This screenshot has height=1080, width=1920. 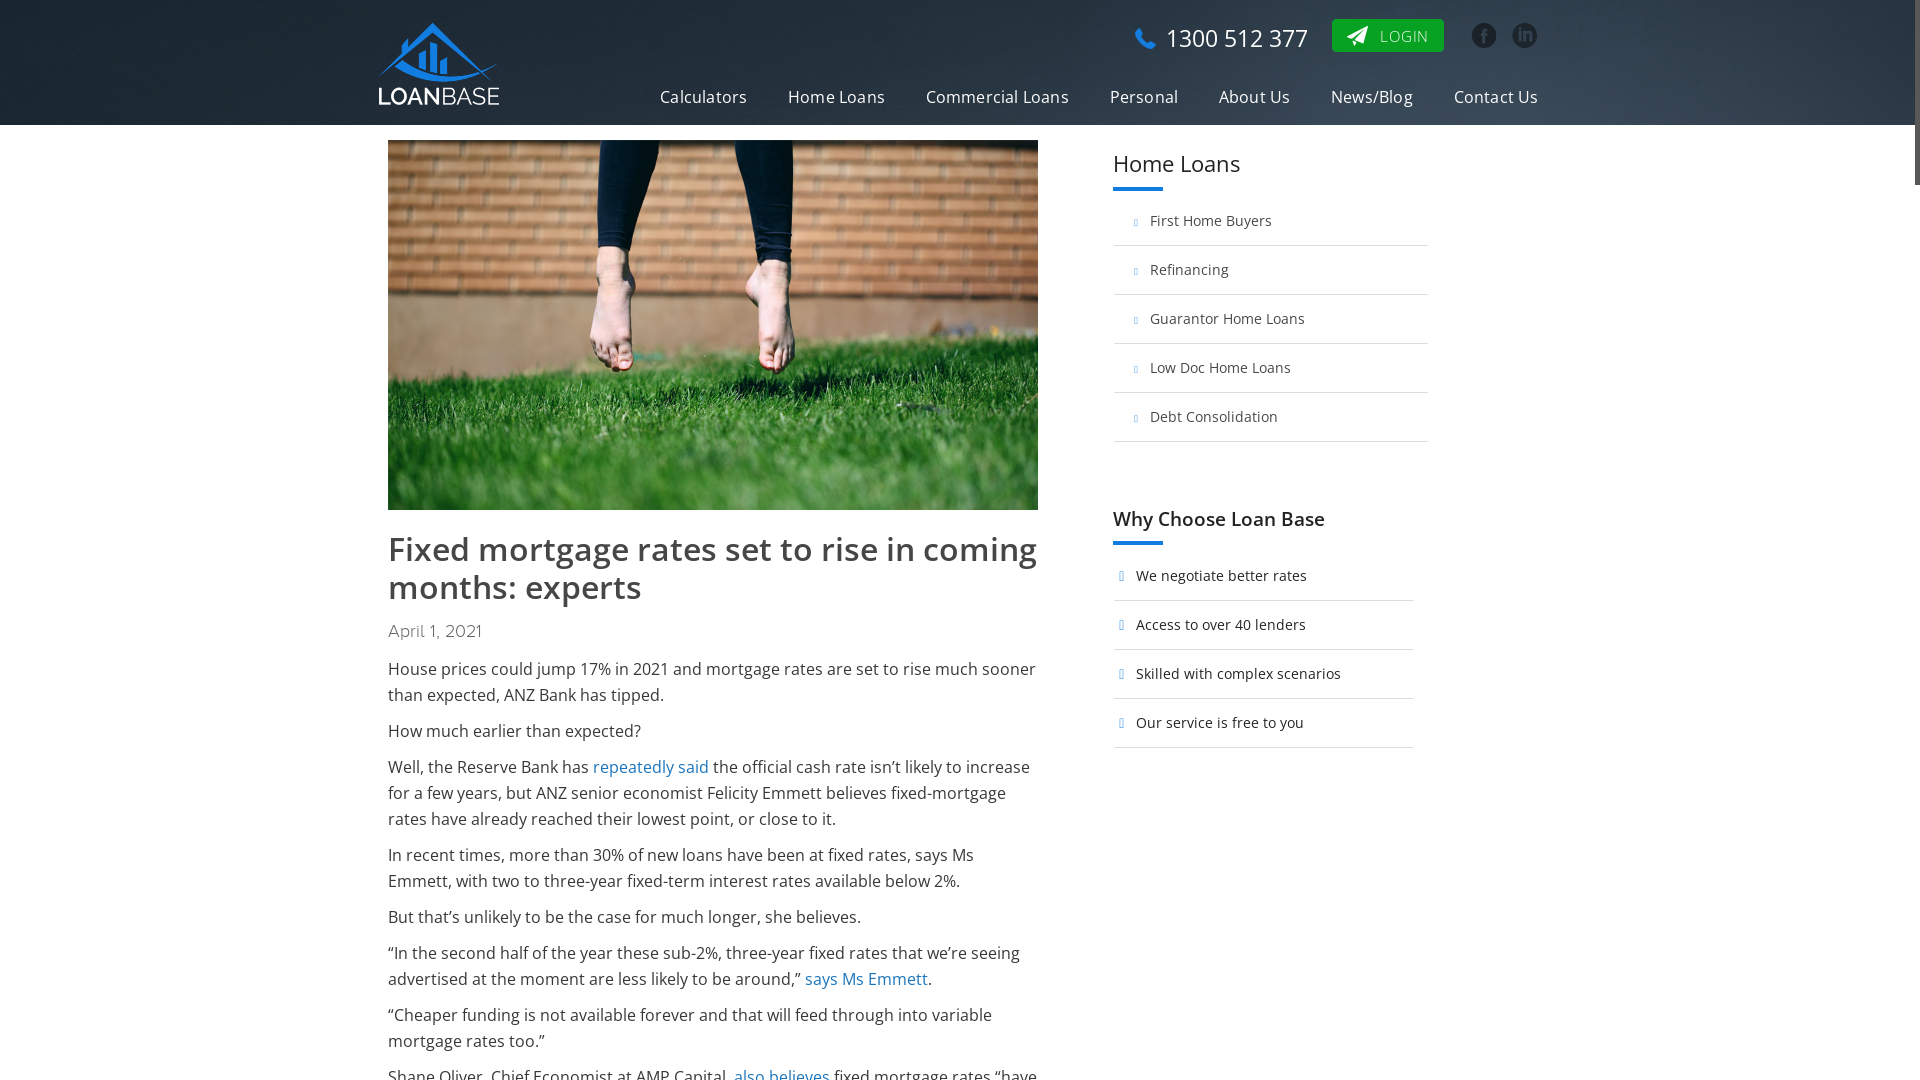 What do you see at coordinates (836, 97) in the screenshot?
I see `Home Loans` at bounding box center [836, 97].